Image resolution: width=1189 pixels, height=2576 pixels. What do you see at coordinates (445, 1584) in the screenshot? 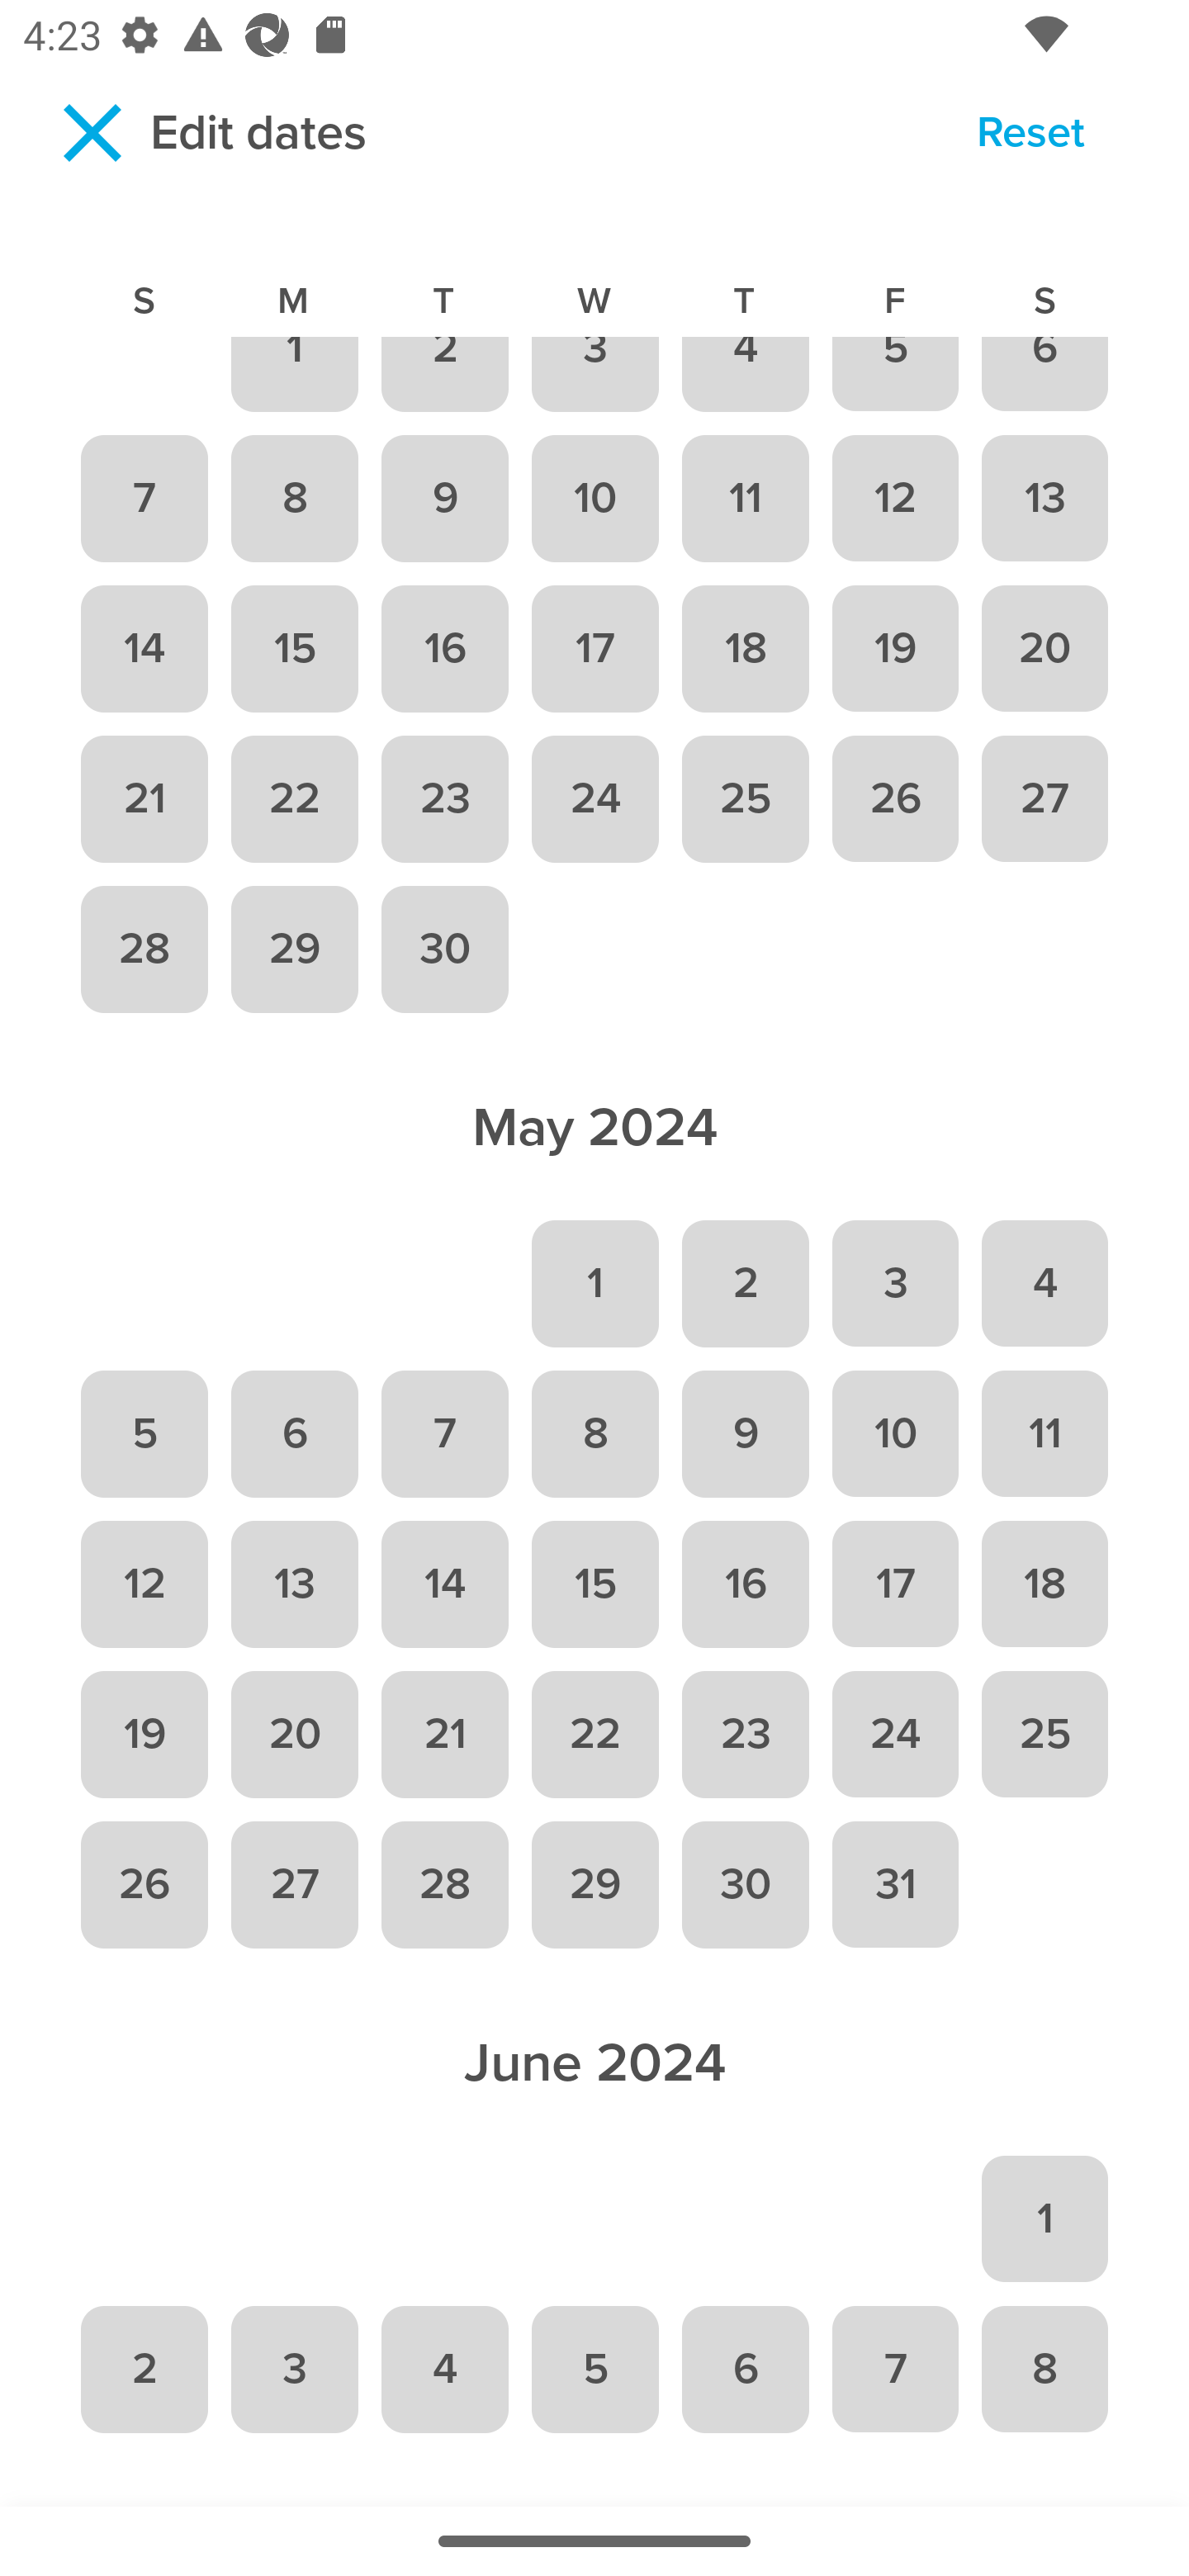
I see `14` at bounding box center [445, 1584].